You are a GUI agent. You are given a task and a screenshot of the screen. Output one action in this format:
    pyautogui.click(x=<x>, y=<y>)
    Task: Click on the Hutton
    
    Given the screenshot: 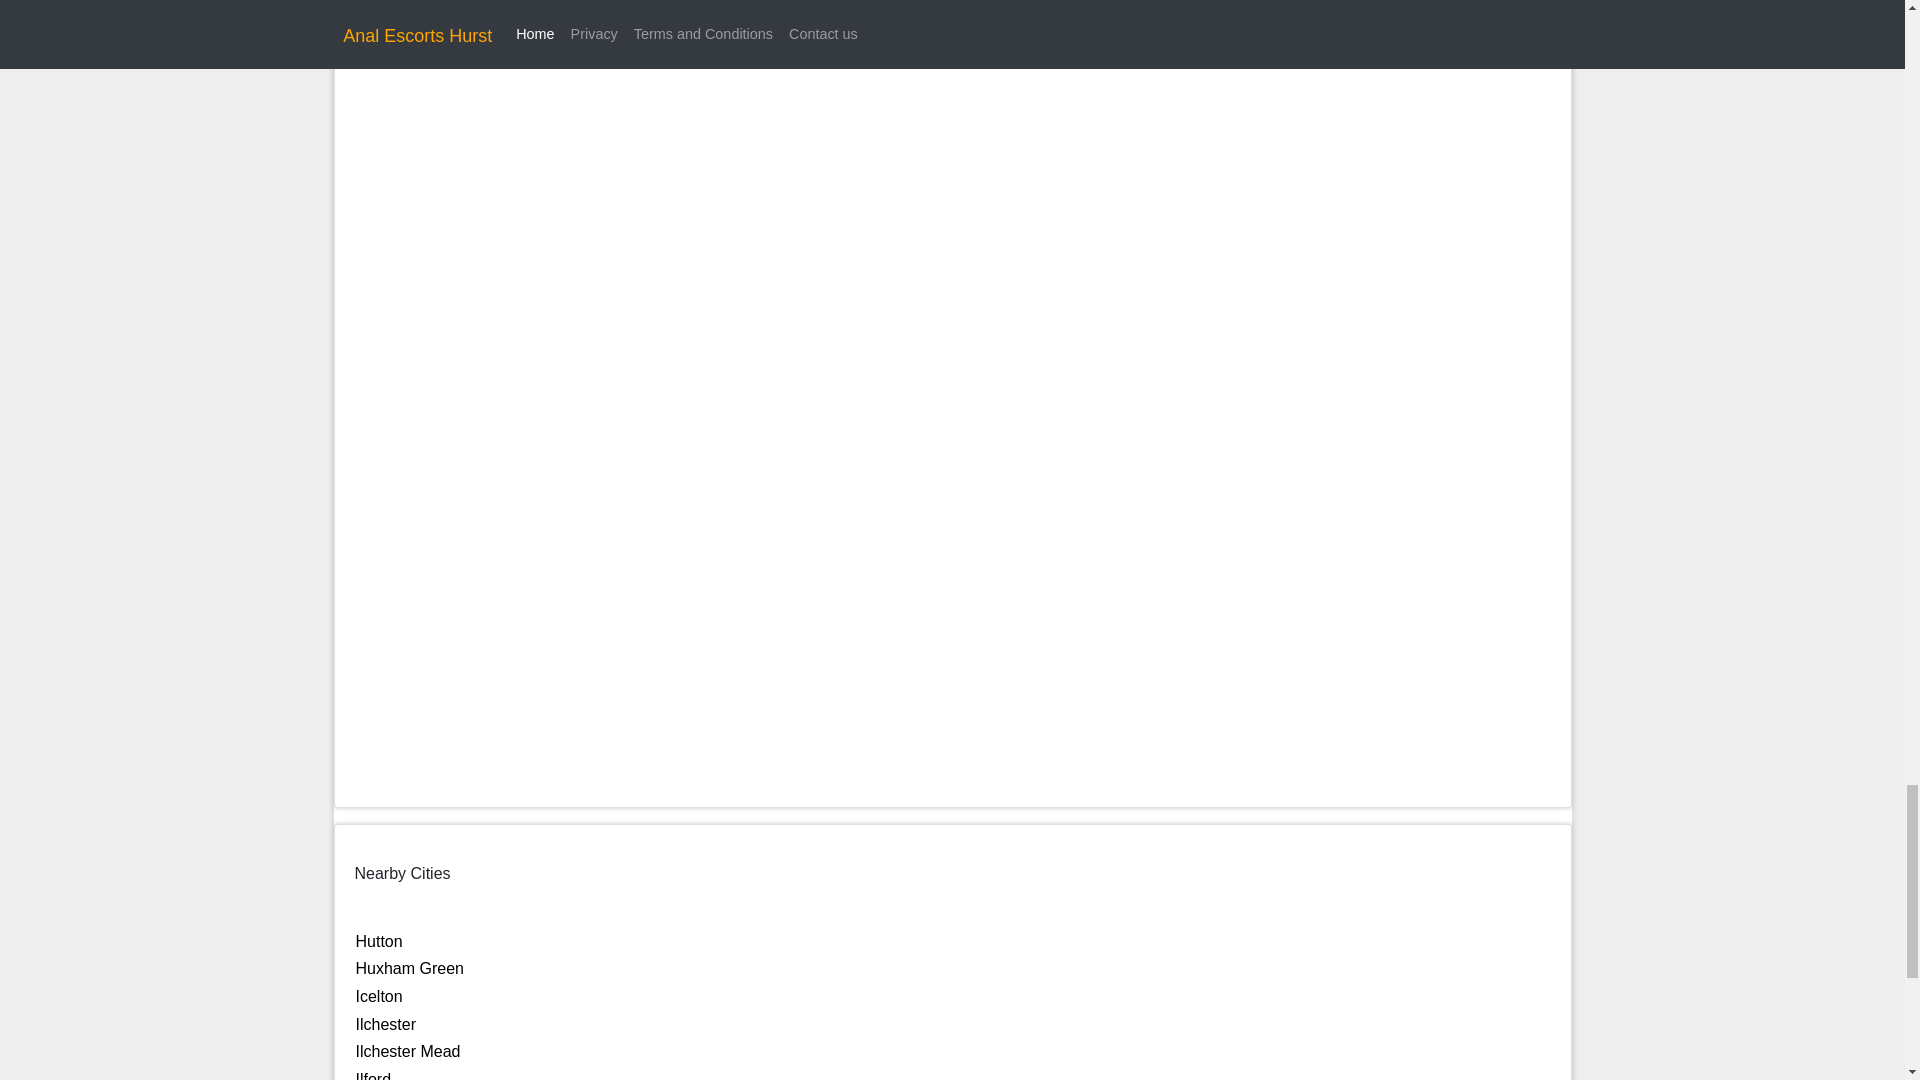 What is the action you would take?
    pyautogui.click(x=379, y=942)
    